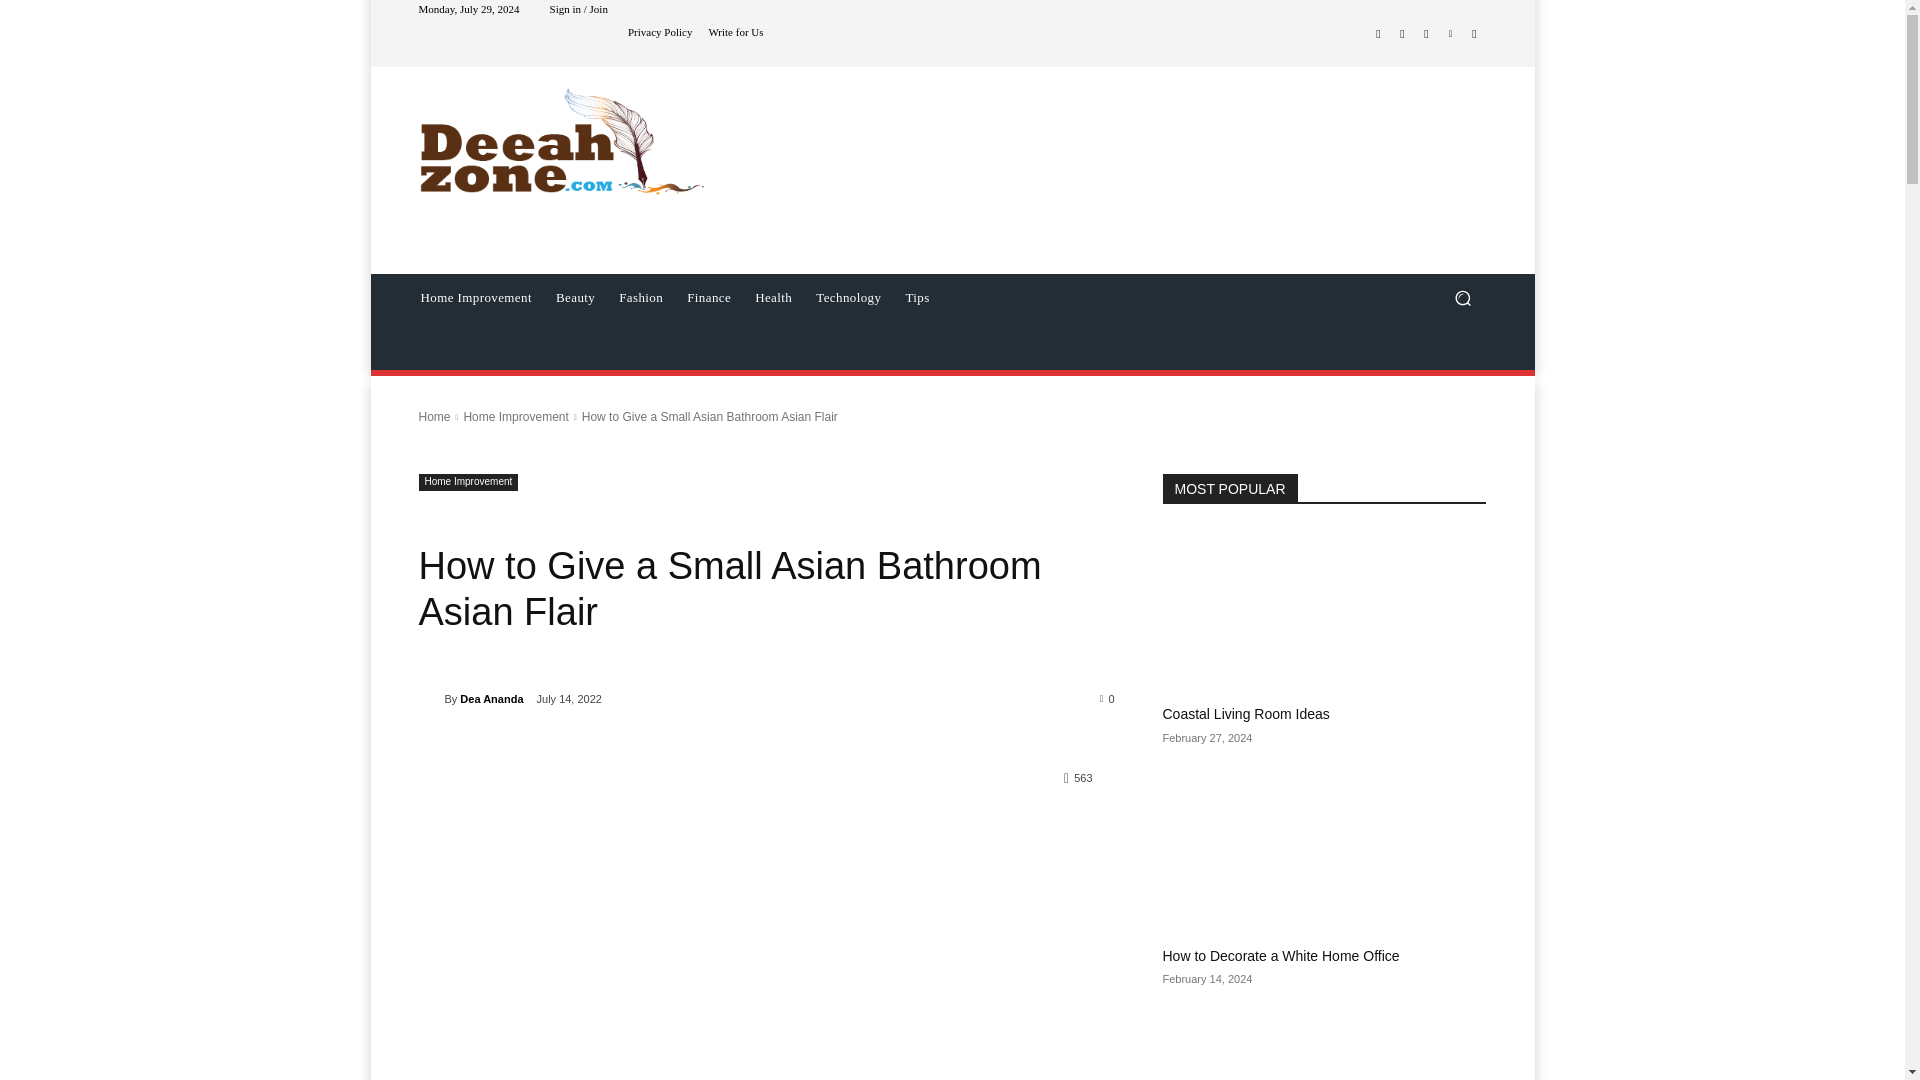 This screenshot has height=1080, width=1920. I want to click on Home Improvement, so click(475, 298).